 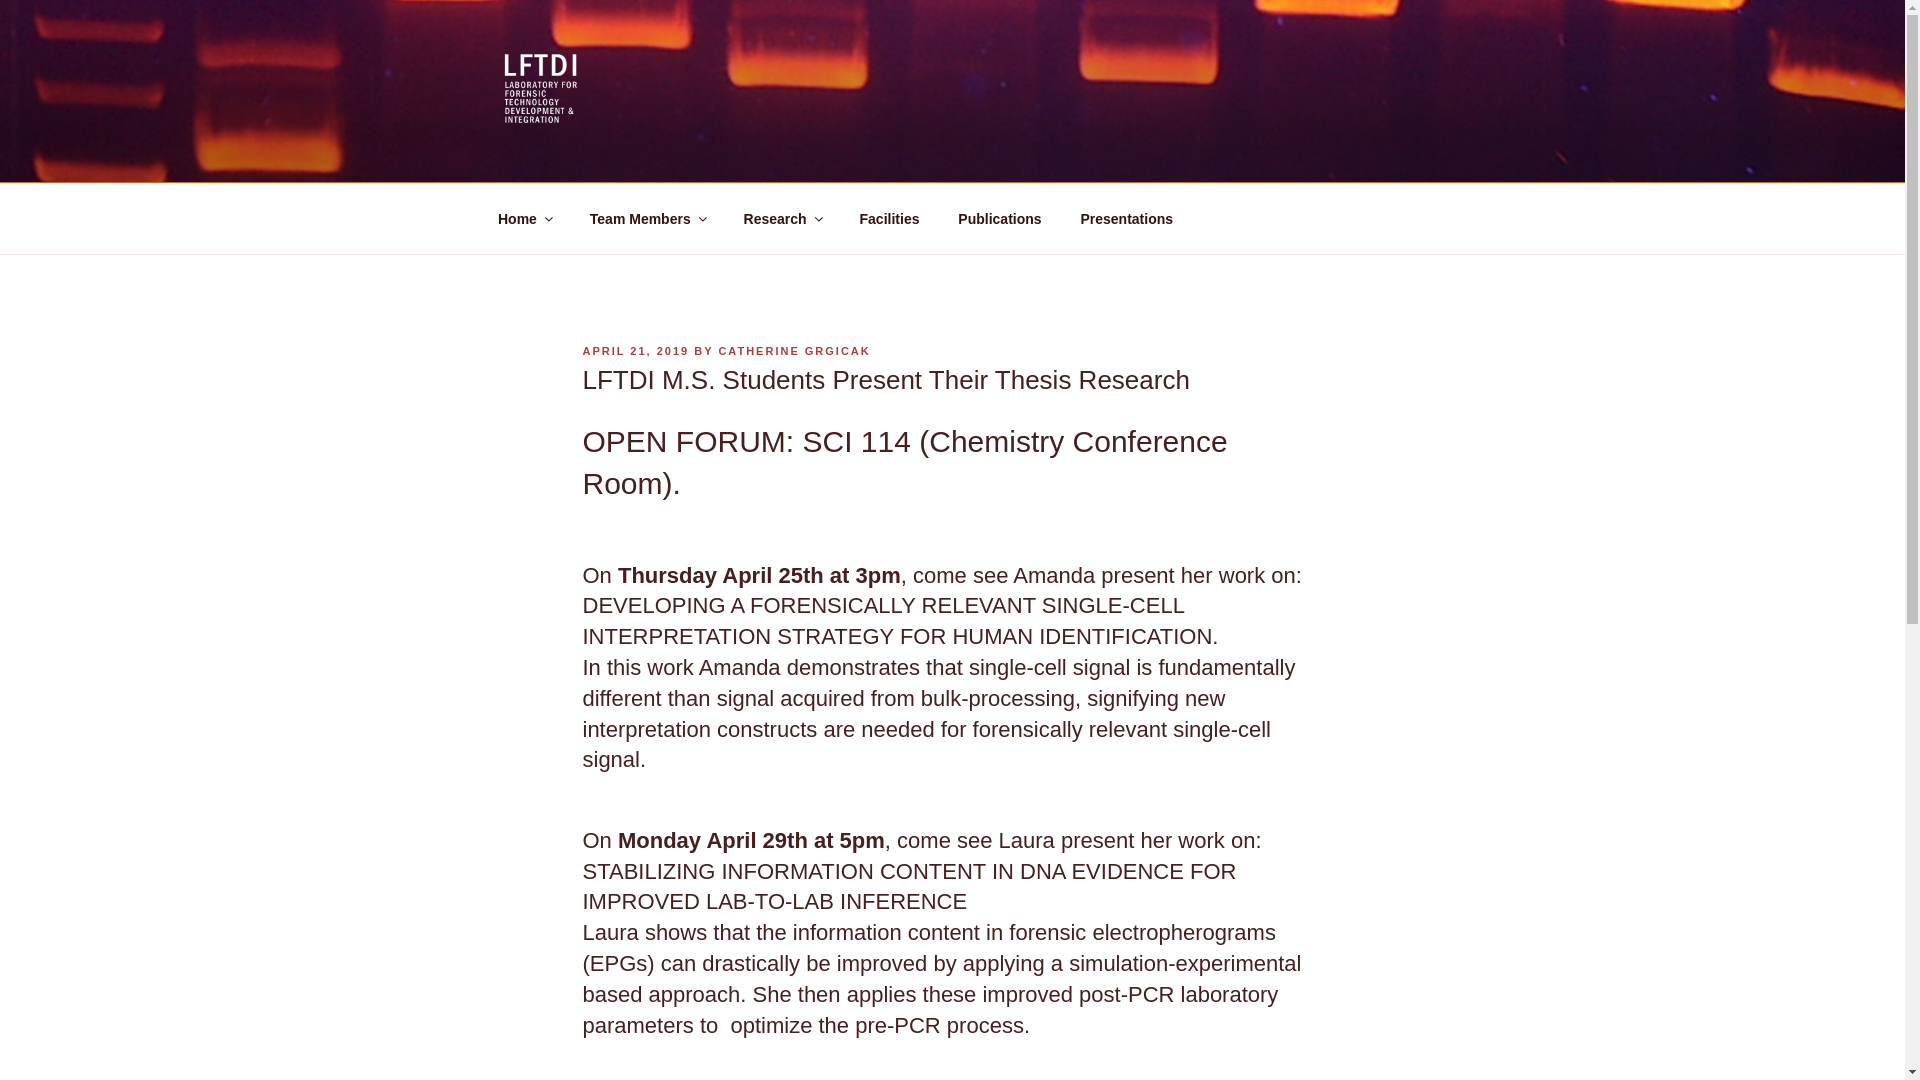 I want to click on Research, so click(x=781, y=218).